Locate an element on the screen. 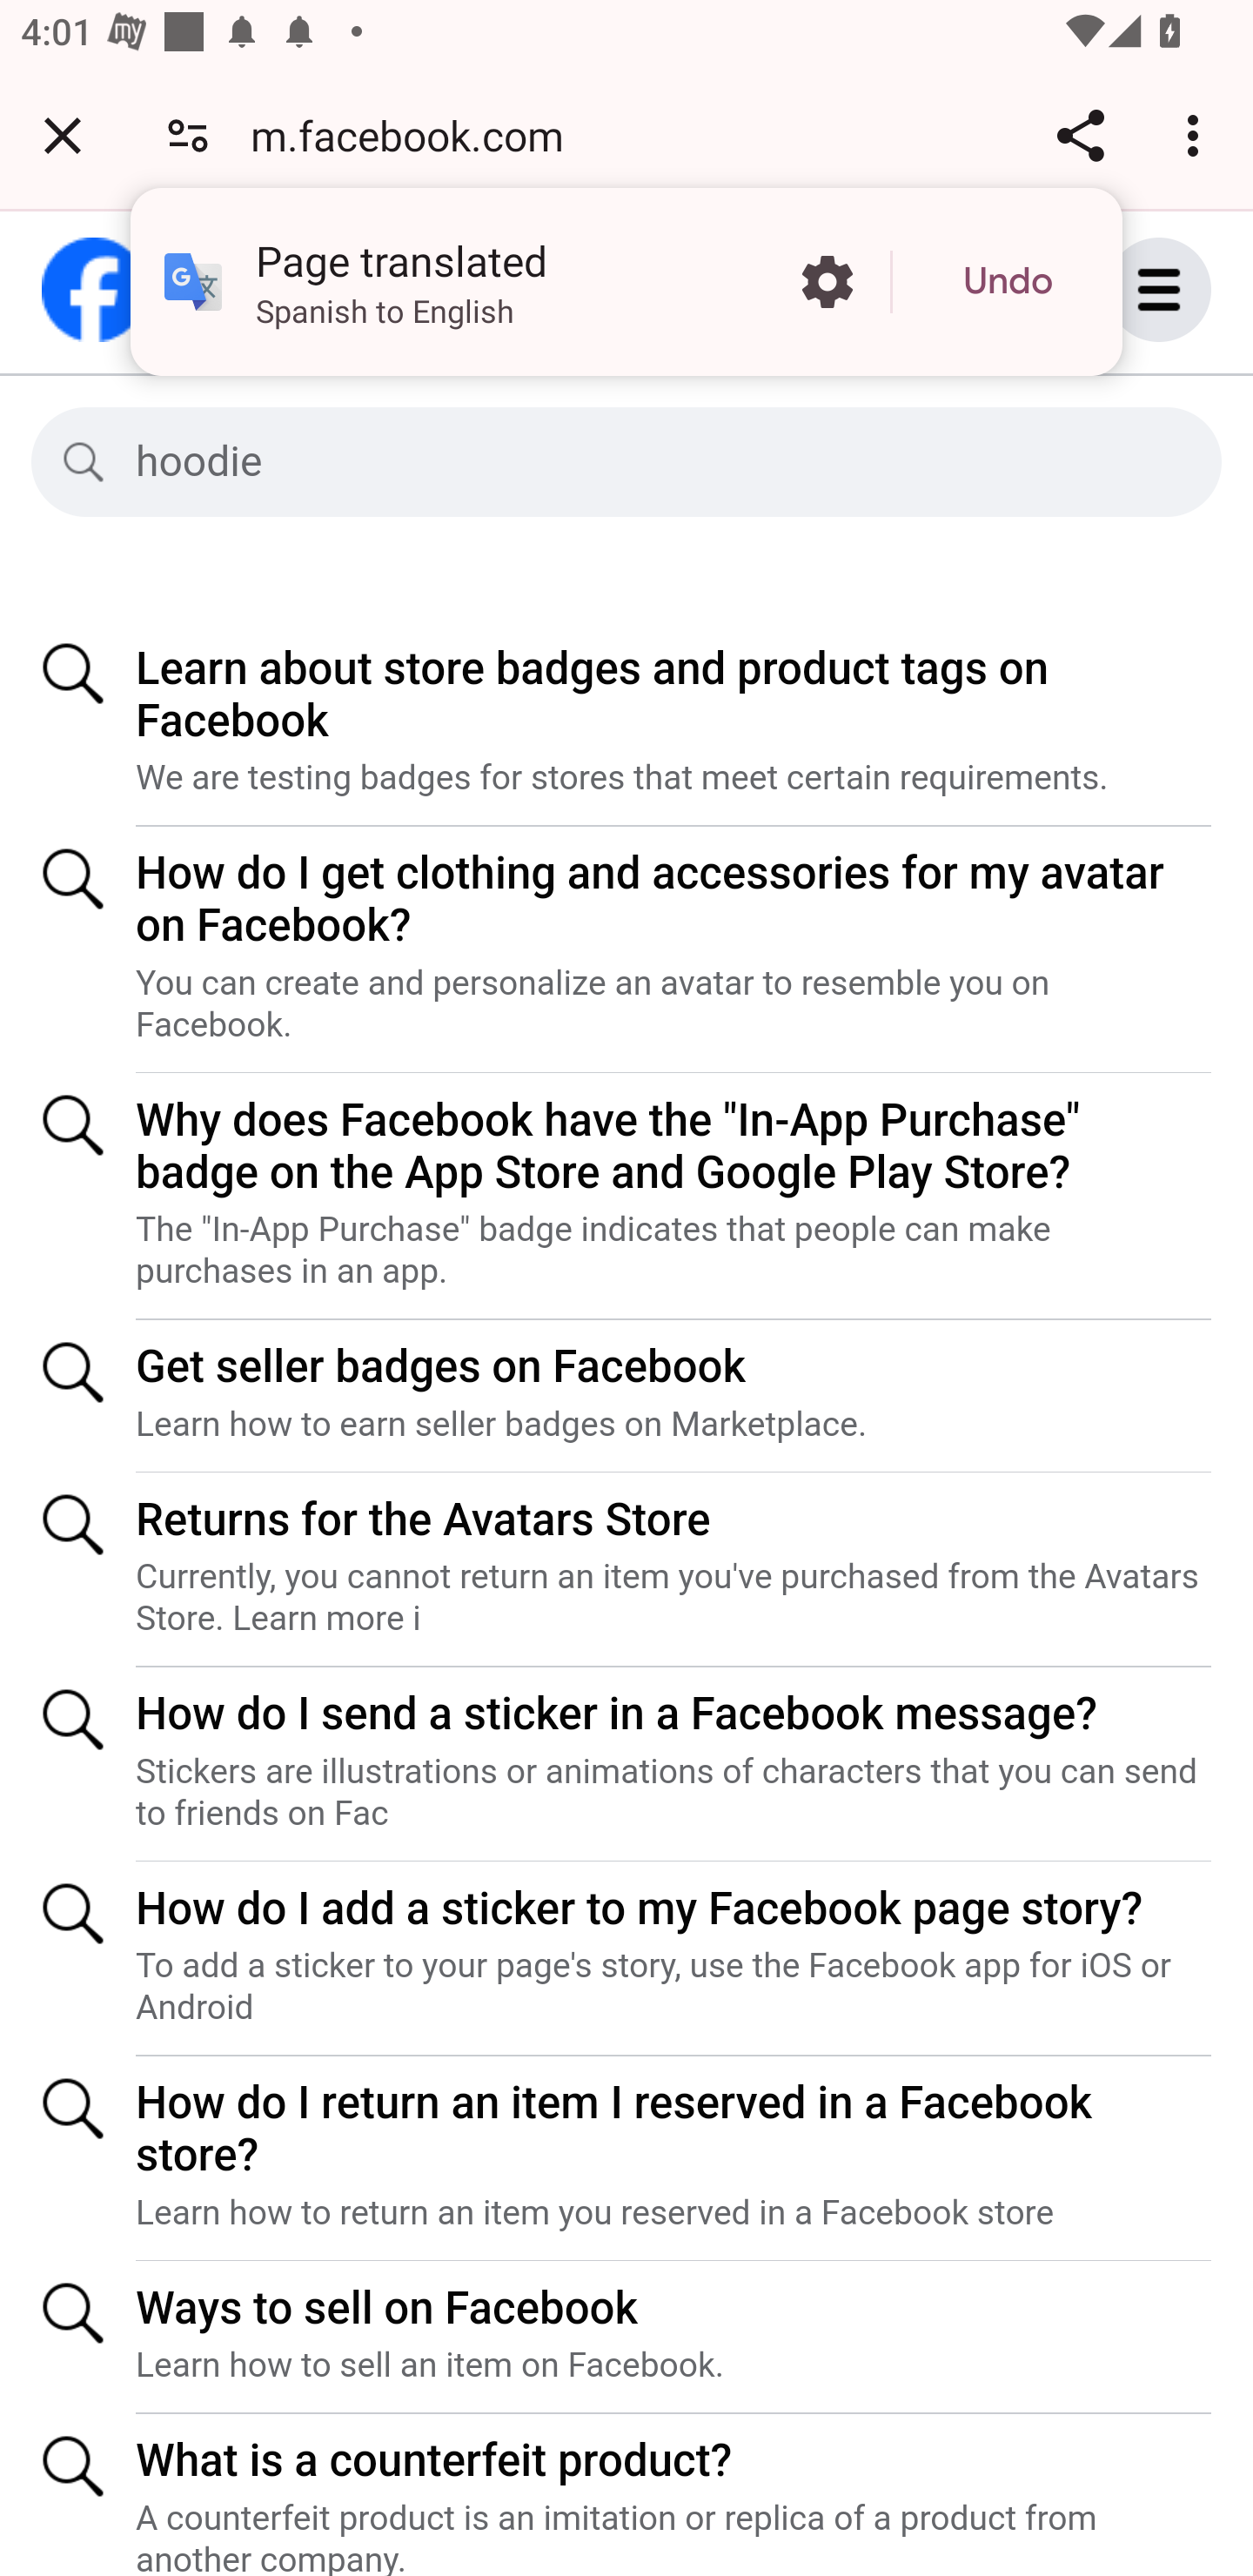 The height and width of the screenshot is (2576, 1253). Close tab is located at coordinates (63, 135).